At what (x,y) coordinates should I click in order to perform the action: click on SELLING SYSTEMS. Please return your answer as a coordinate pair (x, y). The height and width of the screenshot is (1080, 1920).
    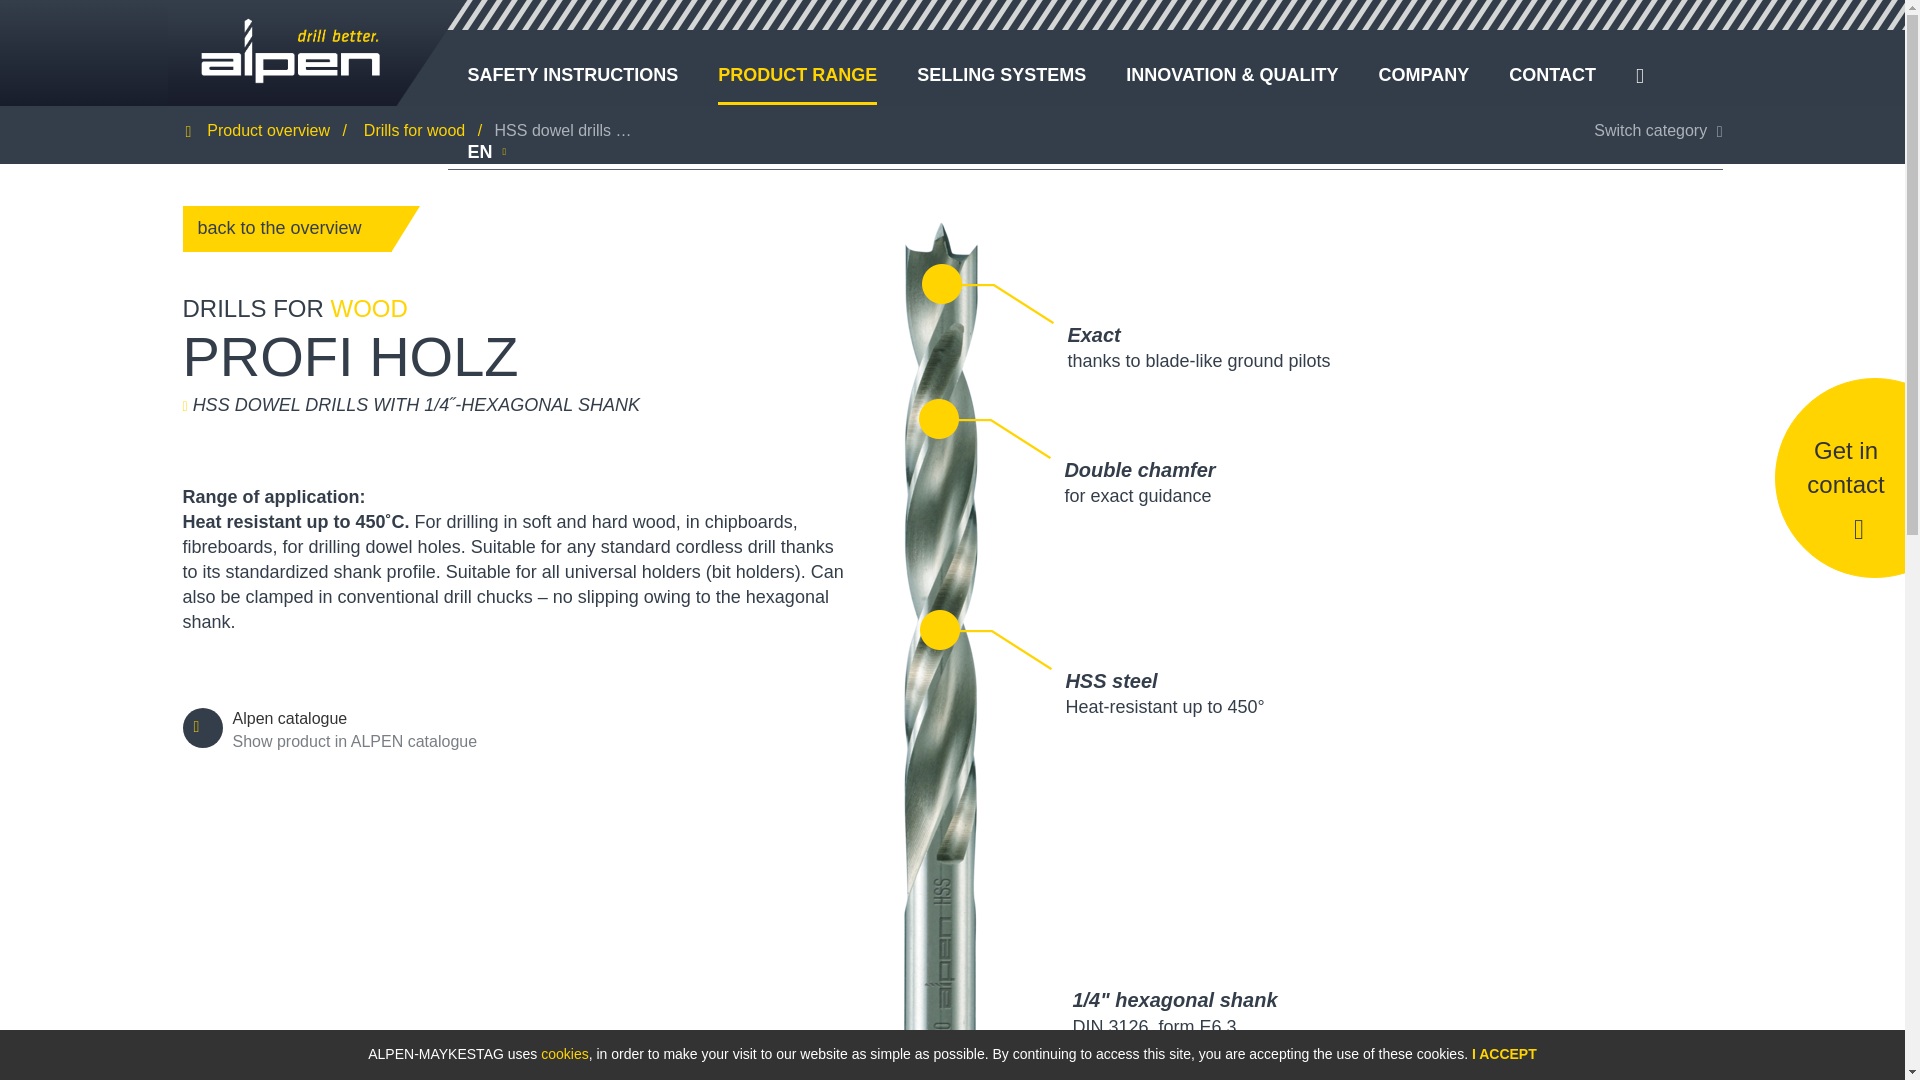
    Looking at the image, I should click on (1002, 74).